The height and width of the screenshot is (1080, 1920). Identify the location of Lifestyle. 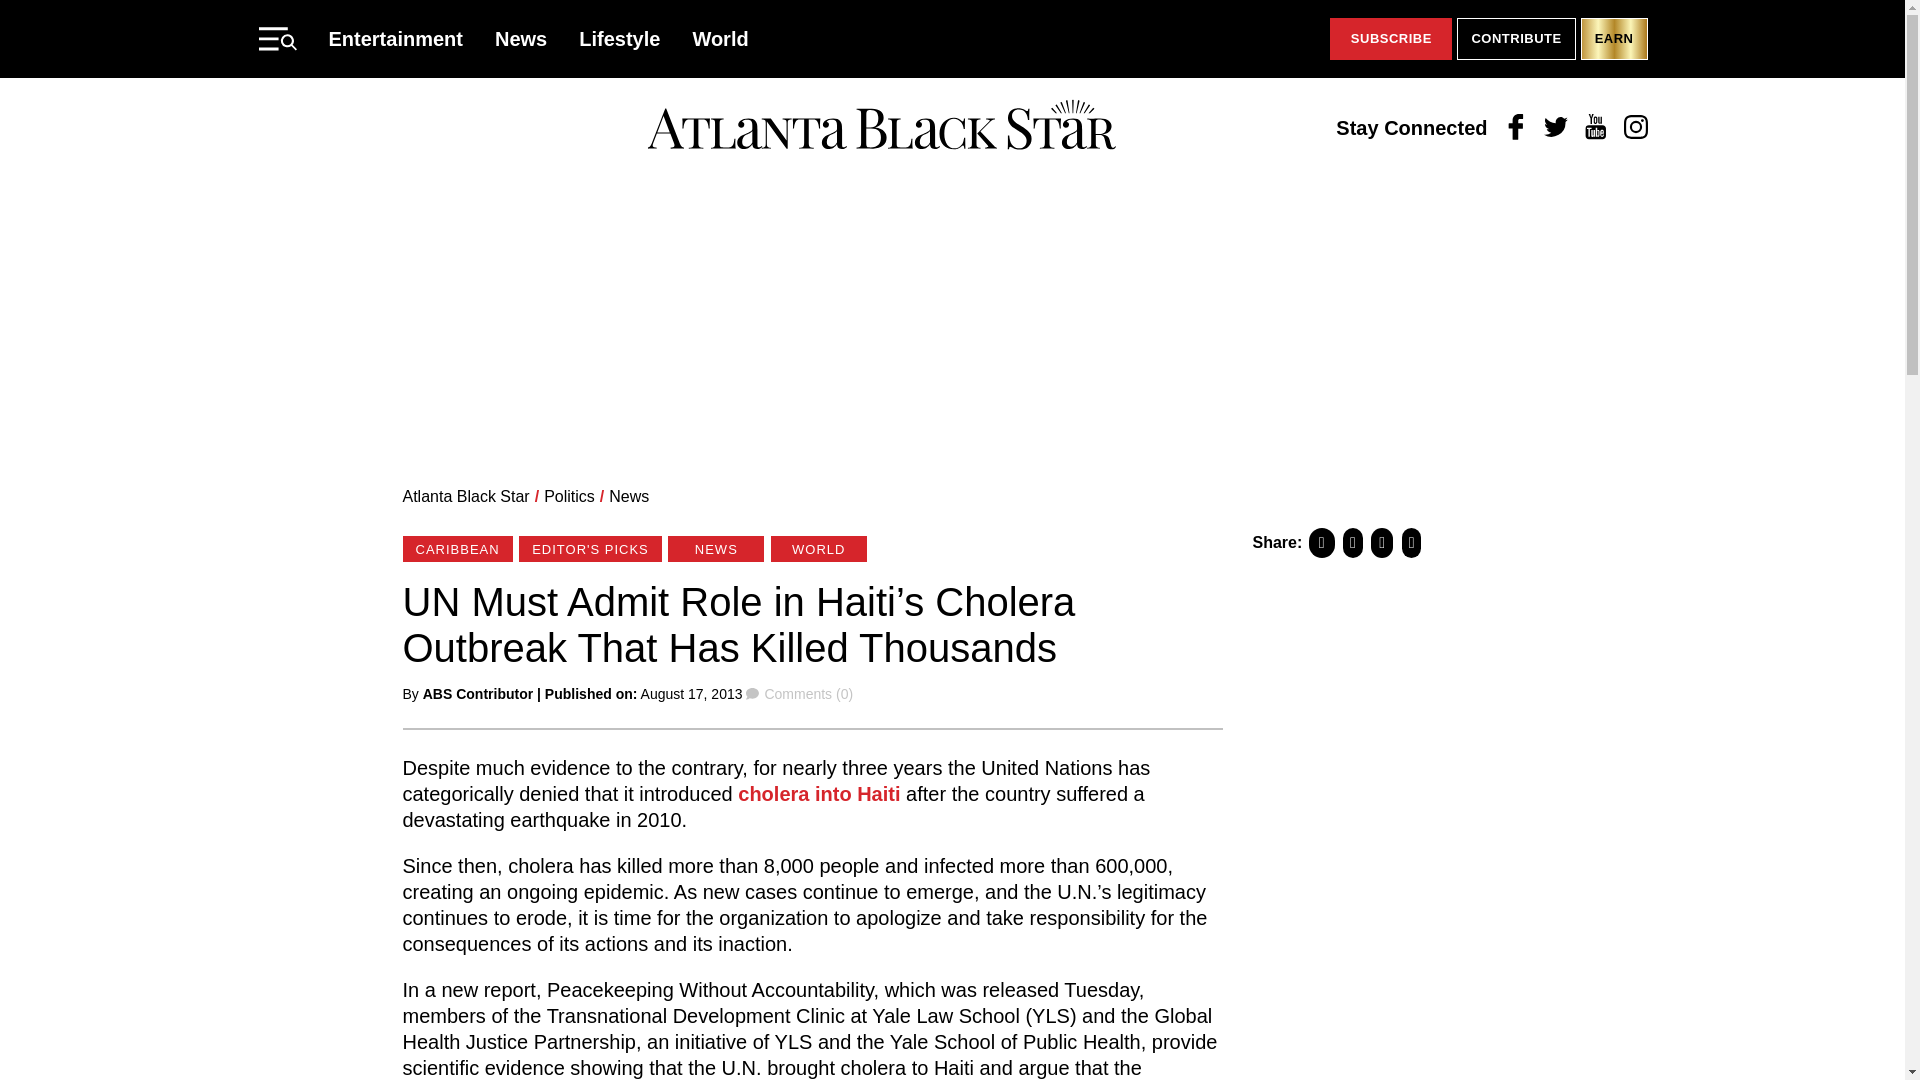
(620, 38).